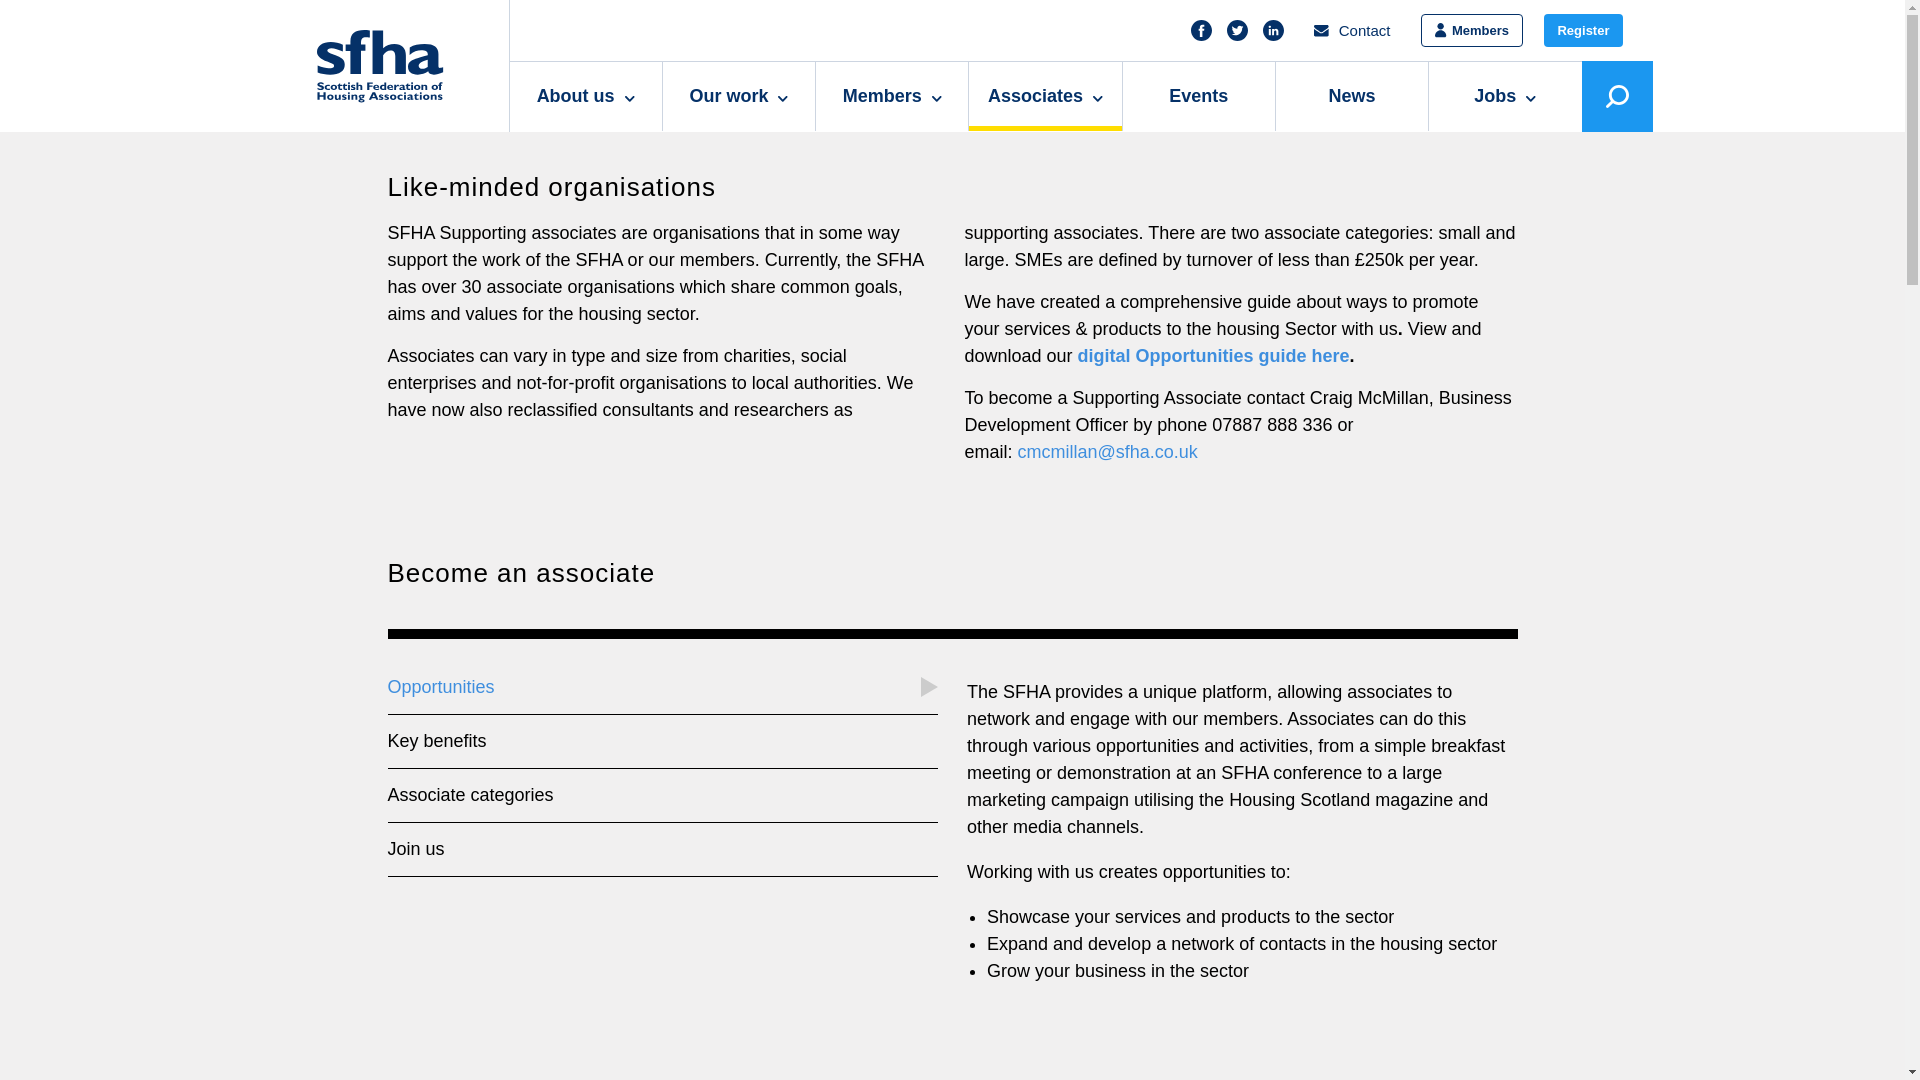 This screenshot has height=1080, width=1920. Describe the element at coordinates (1618, 96) in the screenshot. I see `Open Search` at that location.